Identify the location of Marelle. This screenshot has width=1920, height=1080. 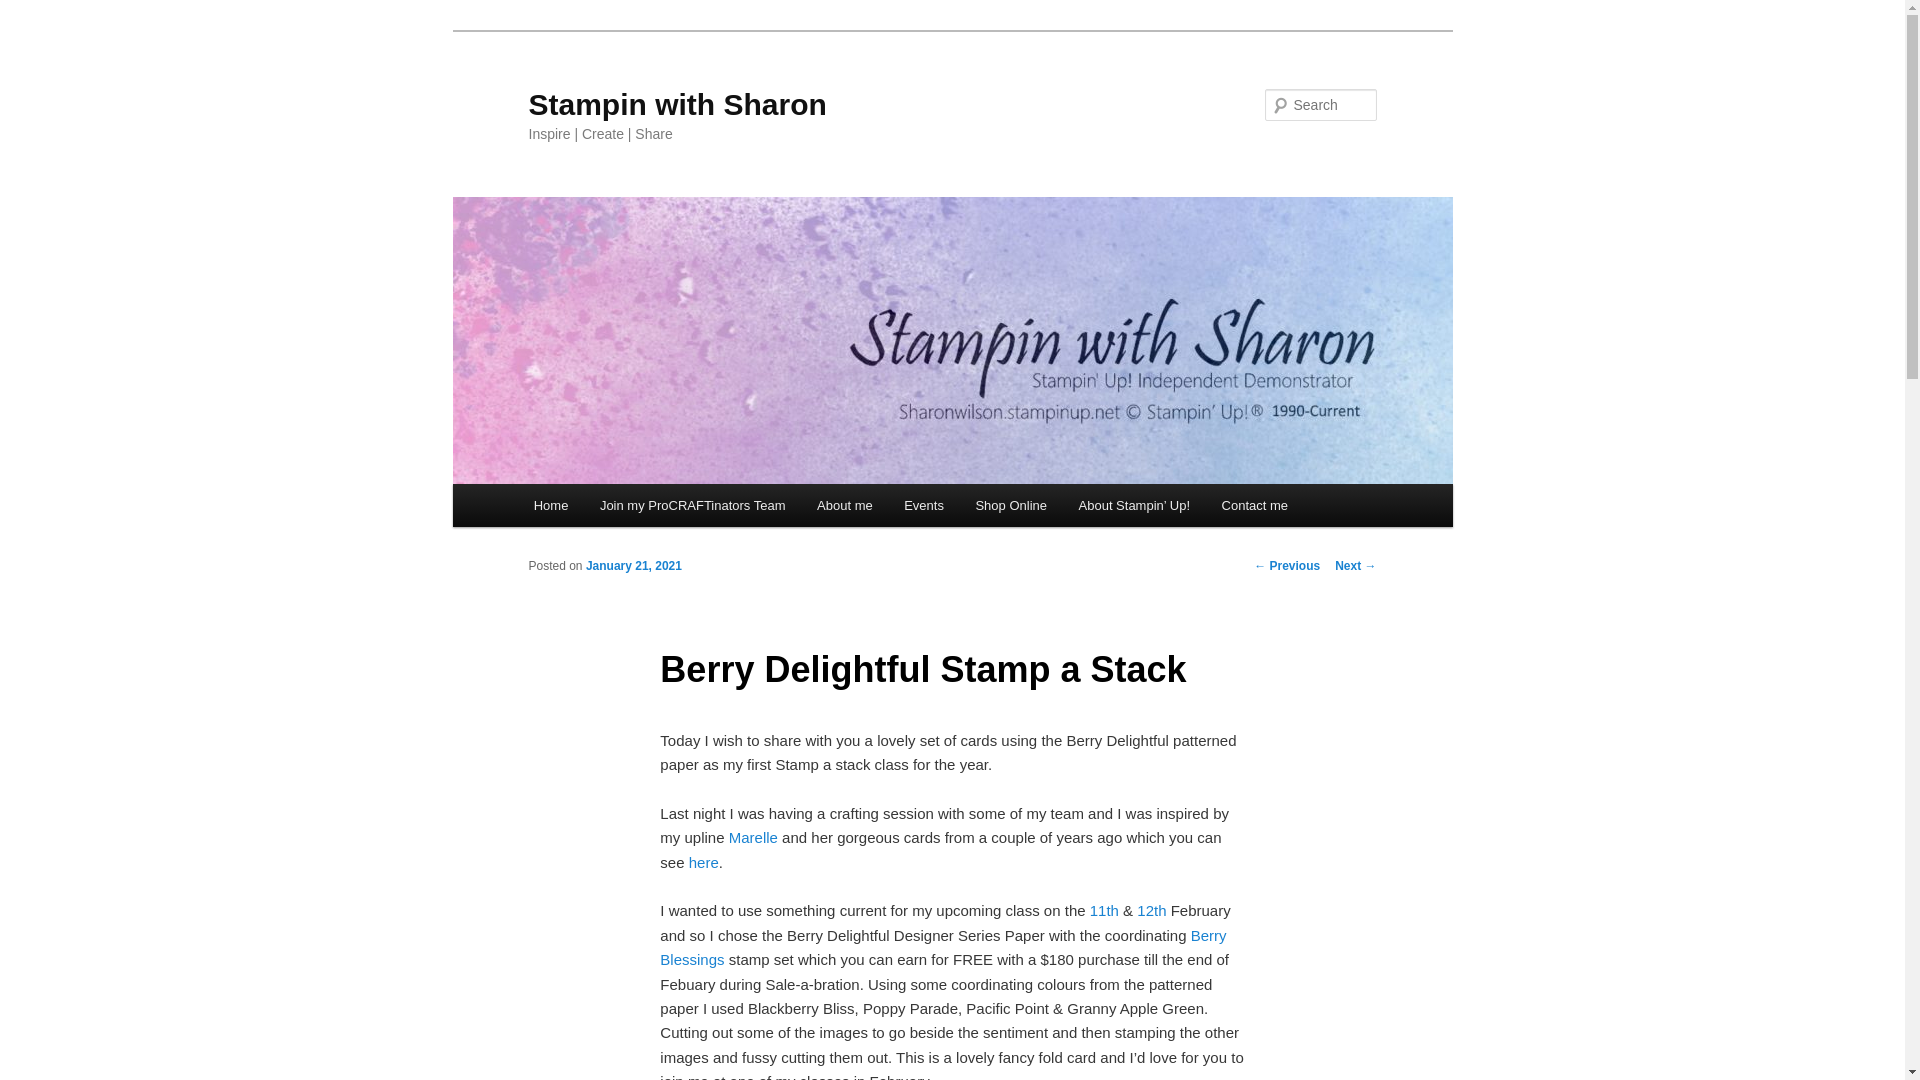
(753, 837).